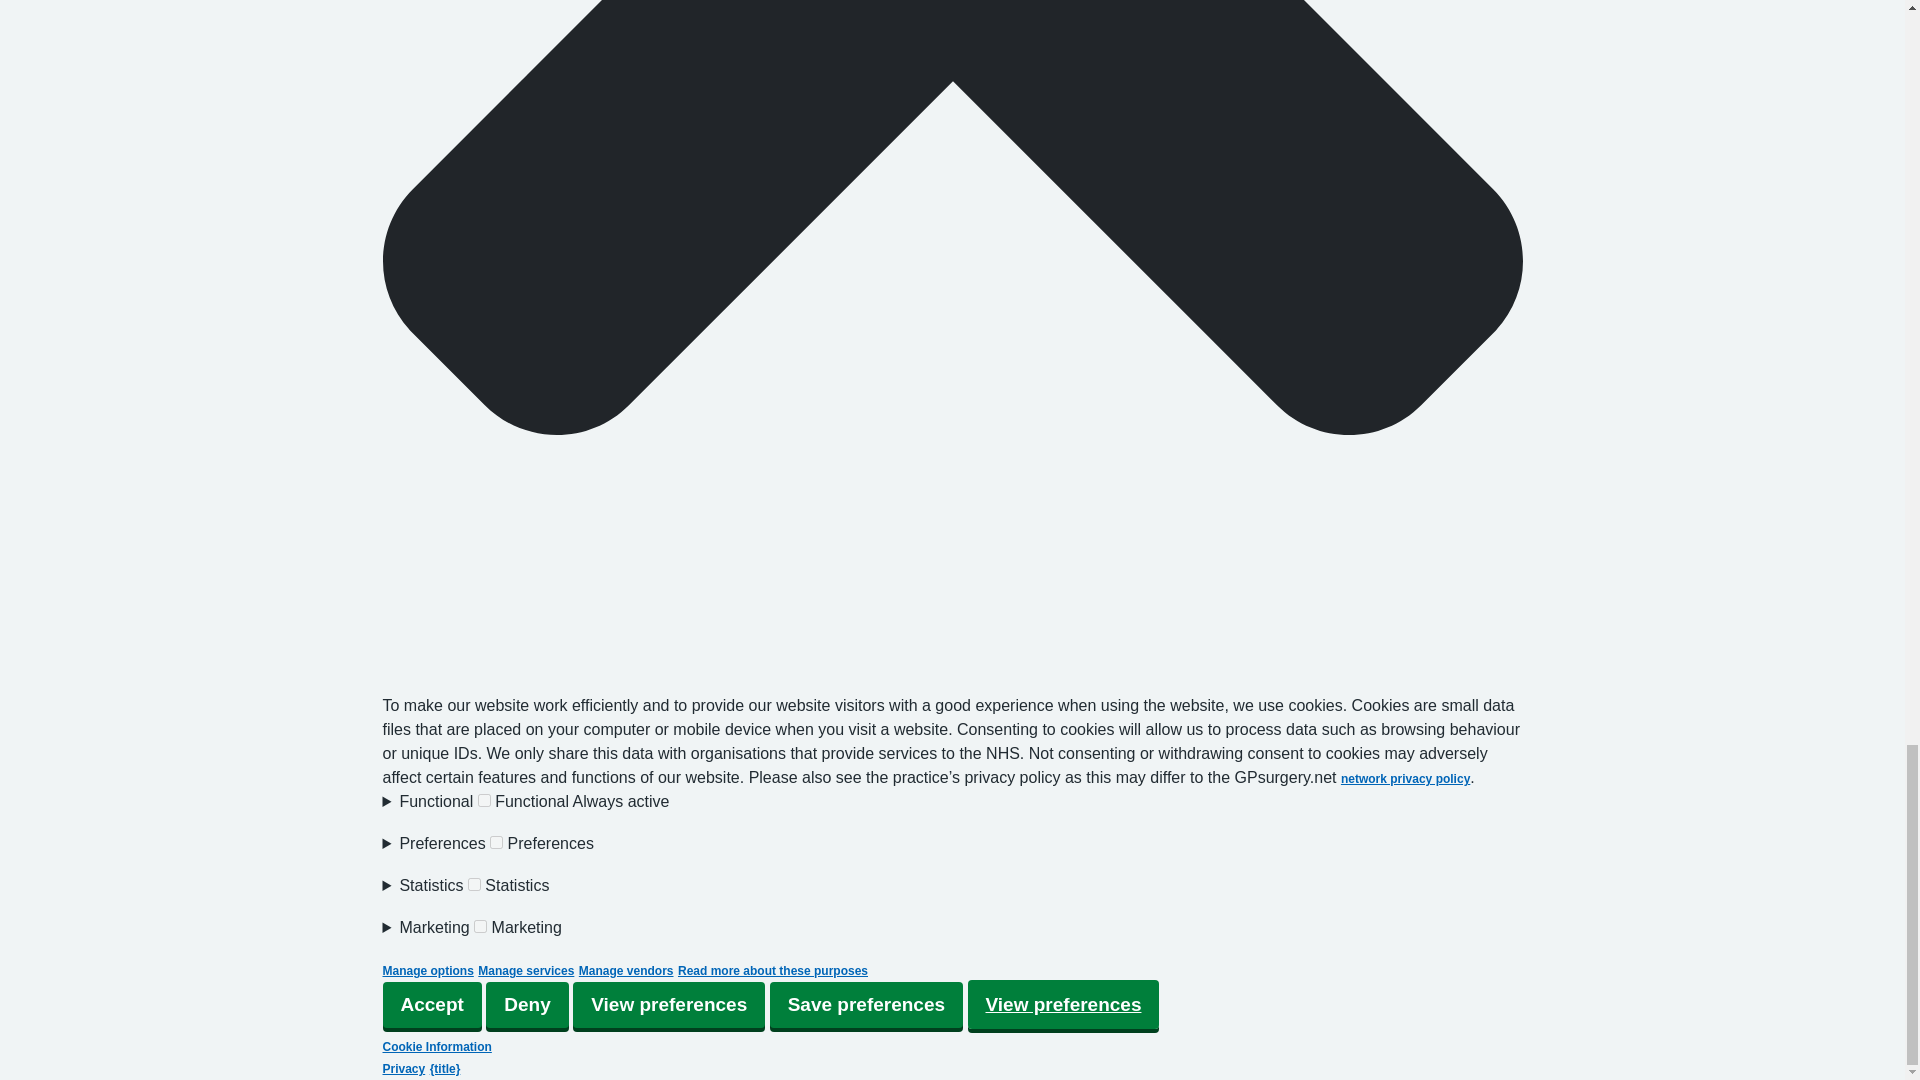 This screenshot has height=1080, width=1920. What do you see at coordinates (626, 971) in the screenshot?
I see `Manage vendors` at bounding box center [626, 971].